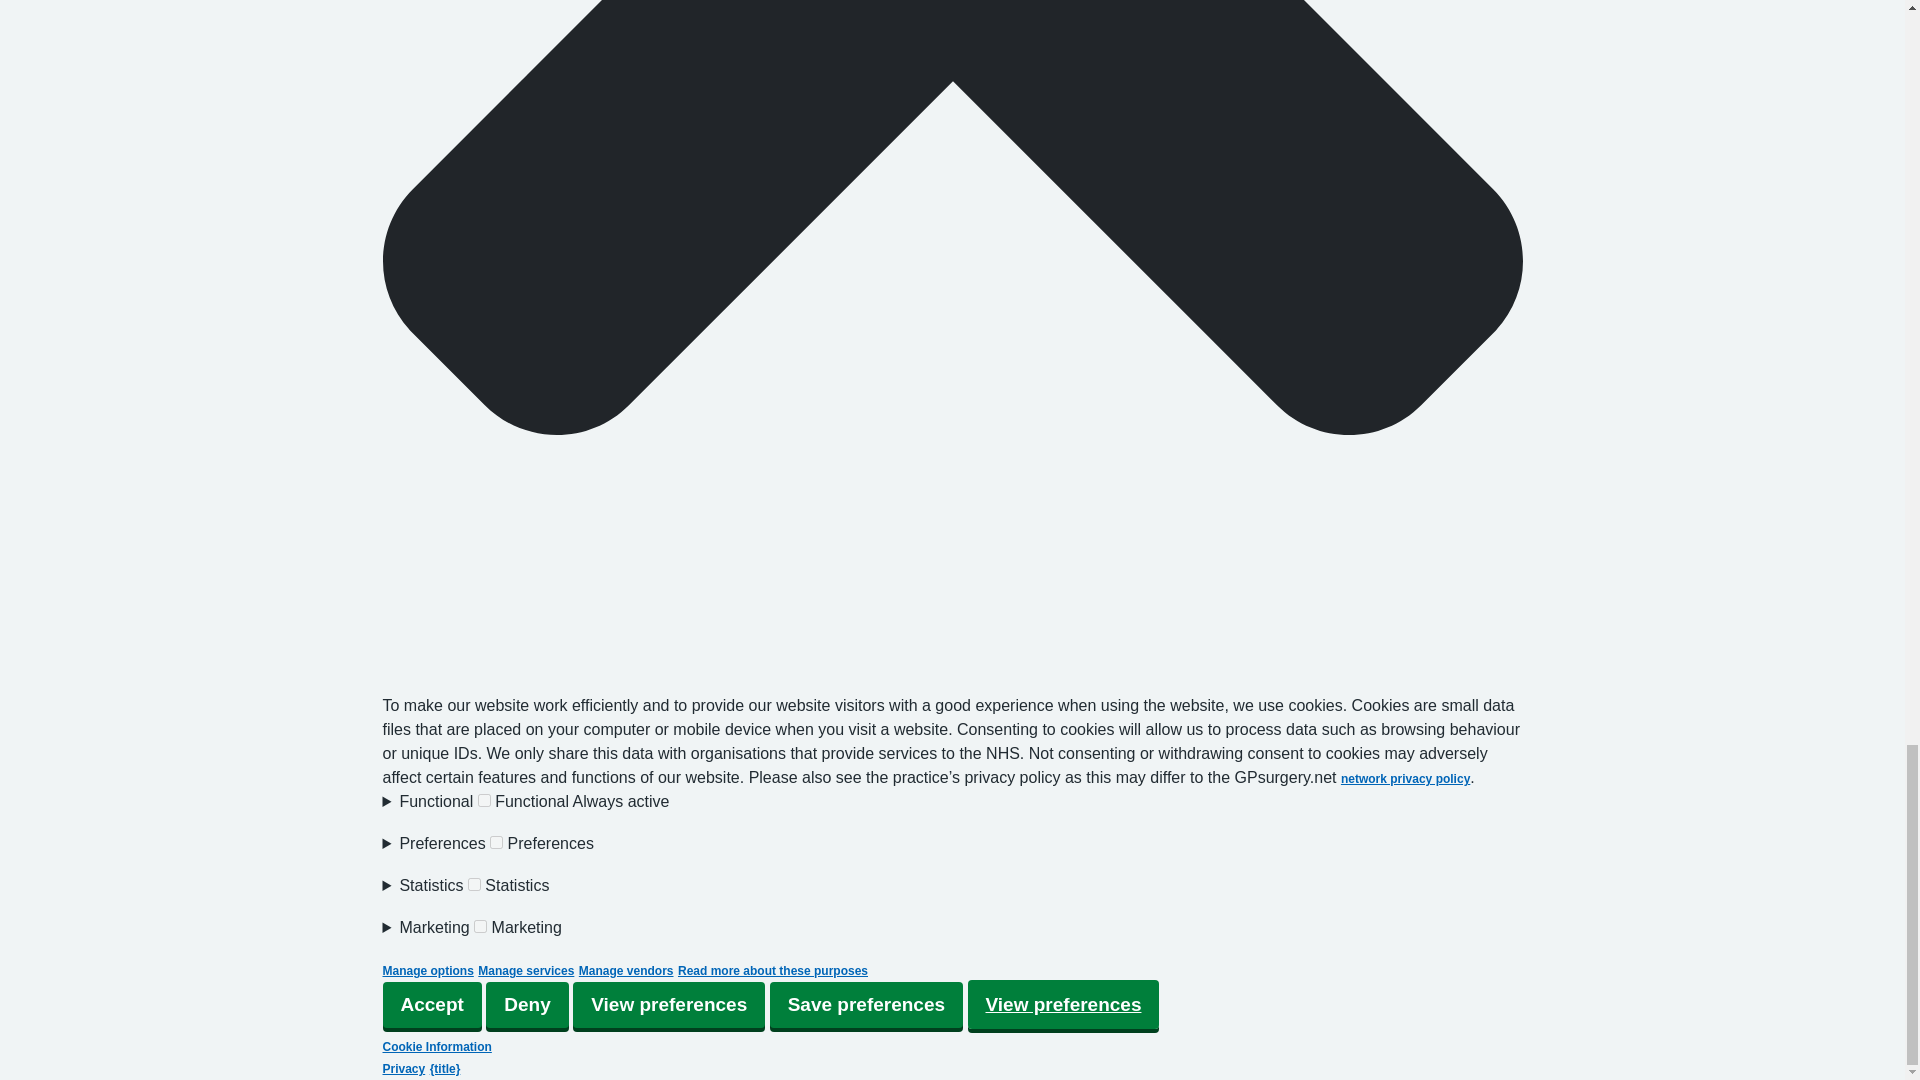 This screenshot has height=1080, width=1920. What do you see at coordinates (626, 971) in the screenshot?
I see `Manage vendors` at bounding box center [626, 971].